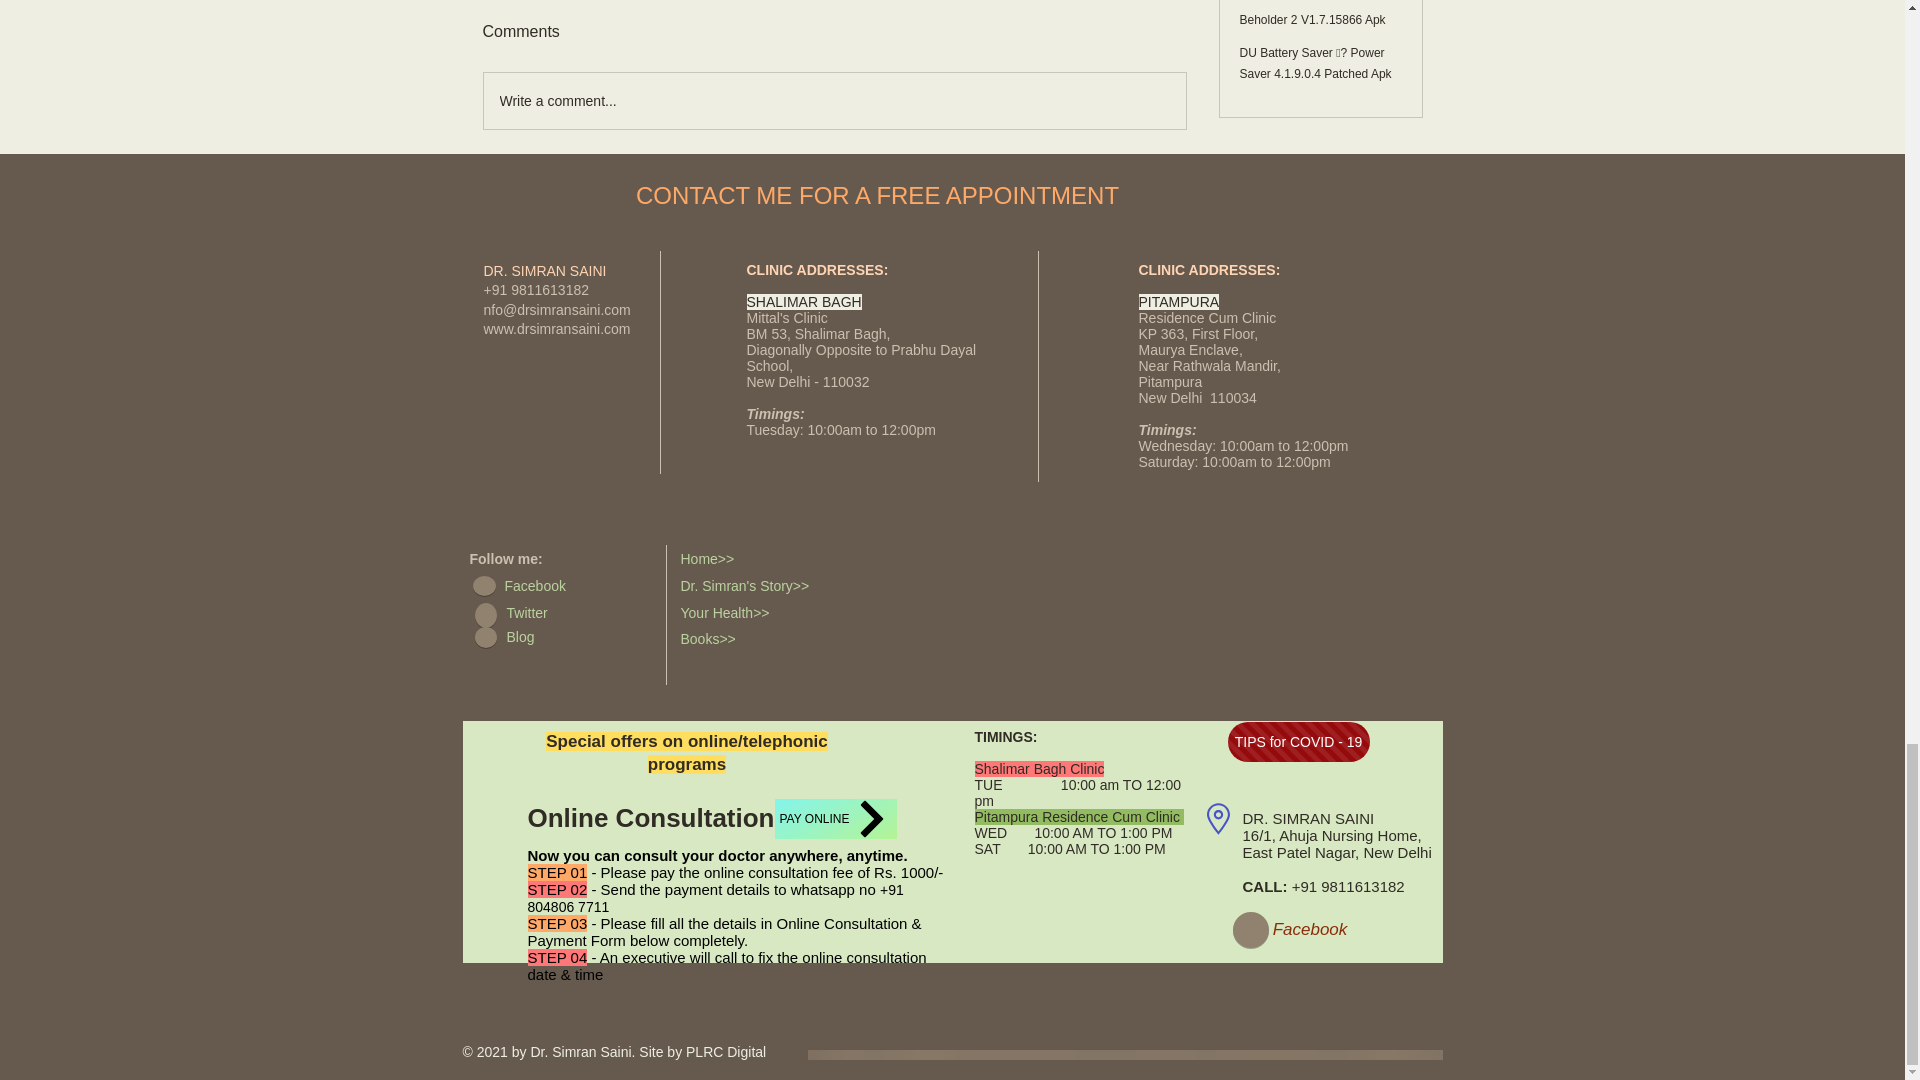 The height and width of the screenshot is (1080, 1920). Describe the element at coordinates (562, 614) in the screenshot. I see `Twitter` at that location.